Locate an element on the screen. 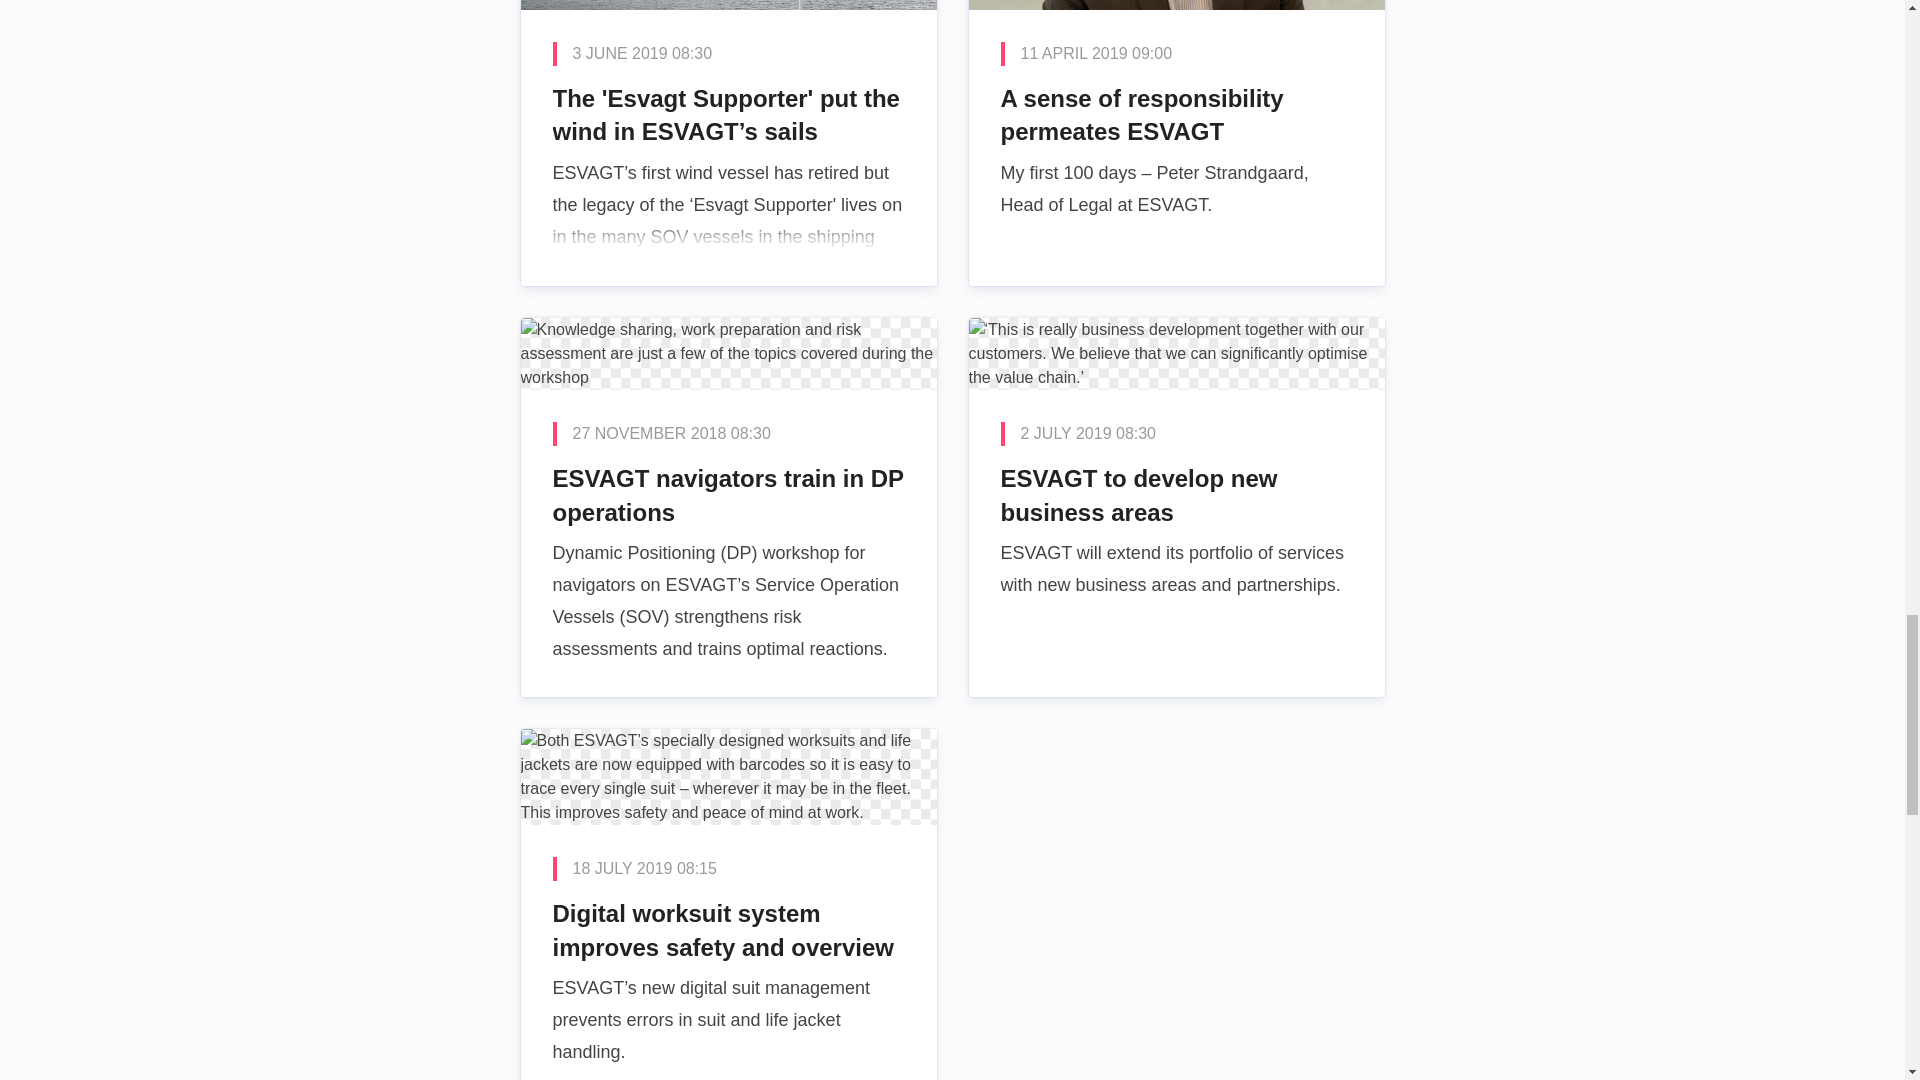 Image resolution: width=1920 pixels, height=1080 pixels. ESVAGT navigators train in DP operations is located at coordinates (728, 506).